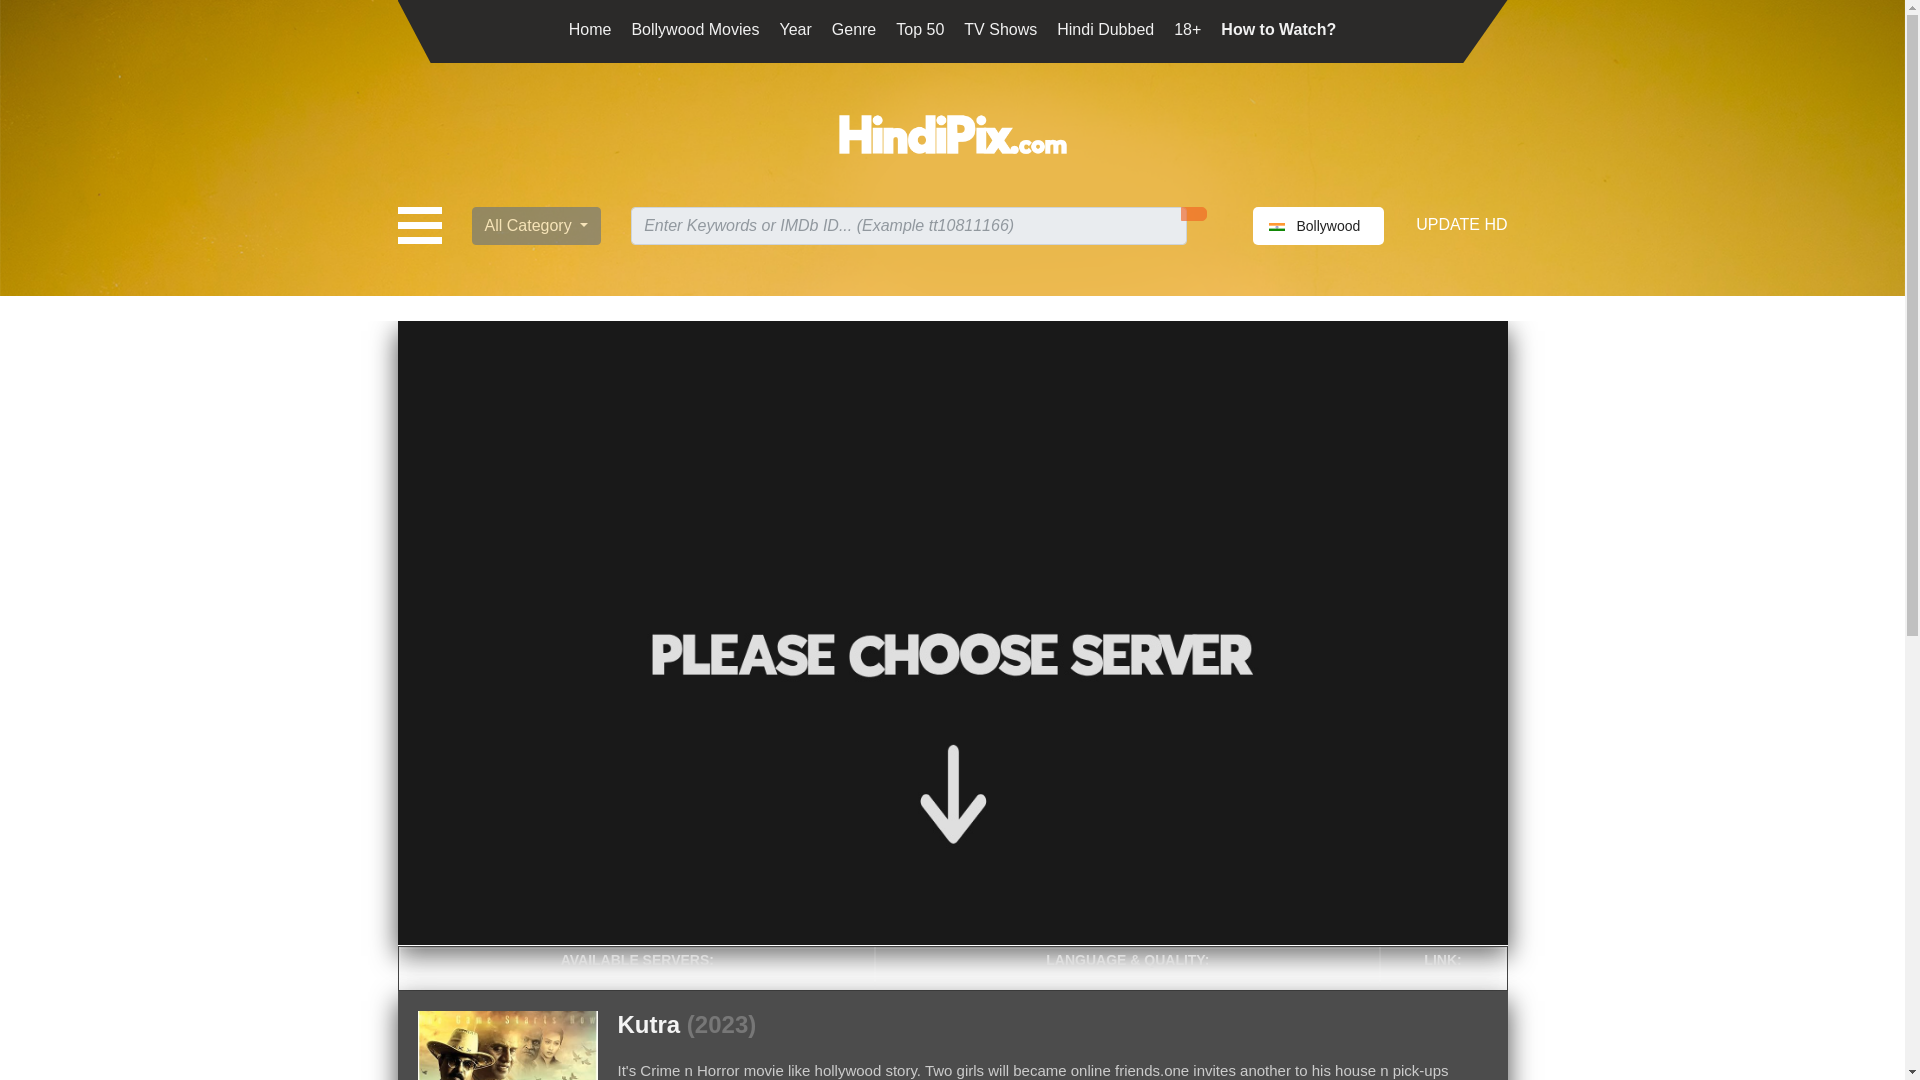 The width and height of the screenshot is (1920, 1080). Describe the element at coordinates (1276, 226) in the screenshot. I see `United Kingdom` at that location.